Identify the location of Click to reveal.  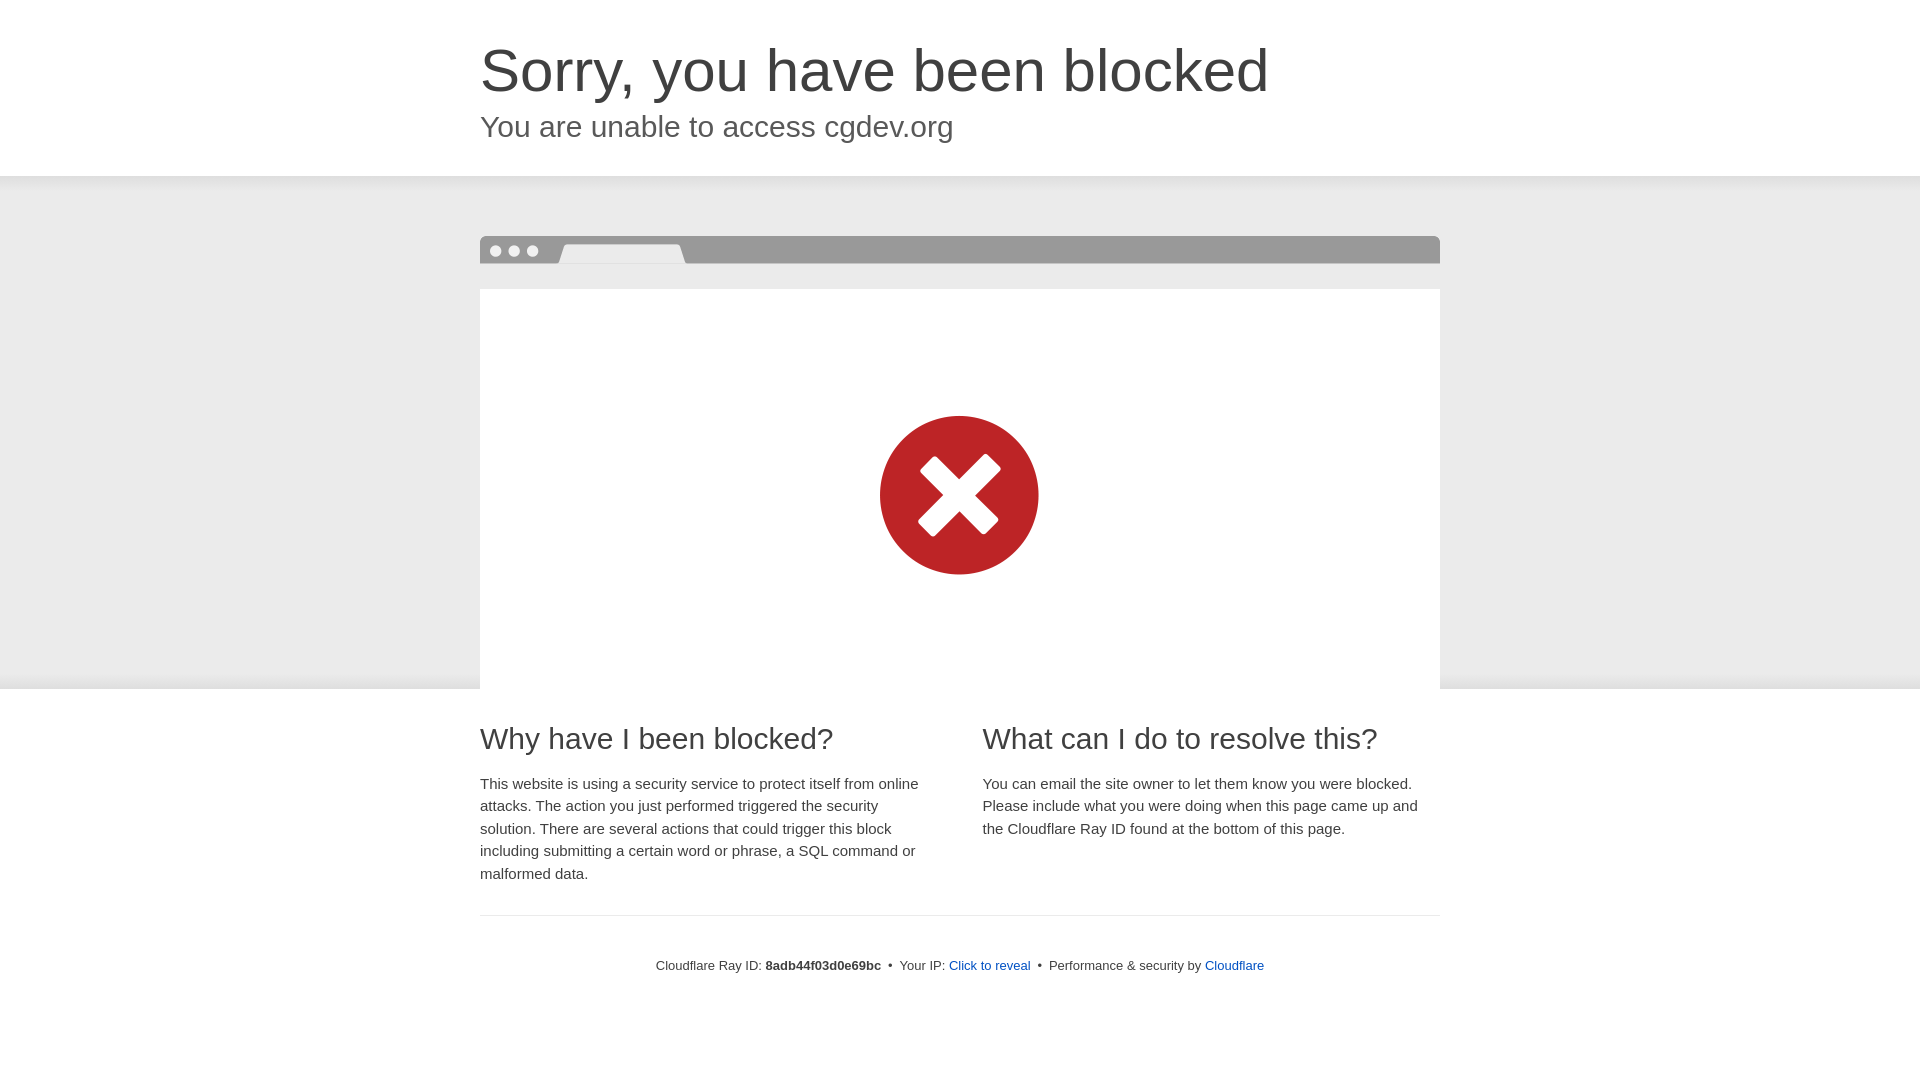
(990, 966).